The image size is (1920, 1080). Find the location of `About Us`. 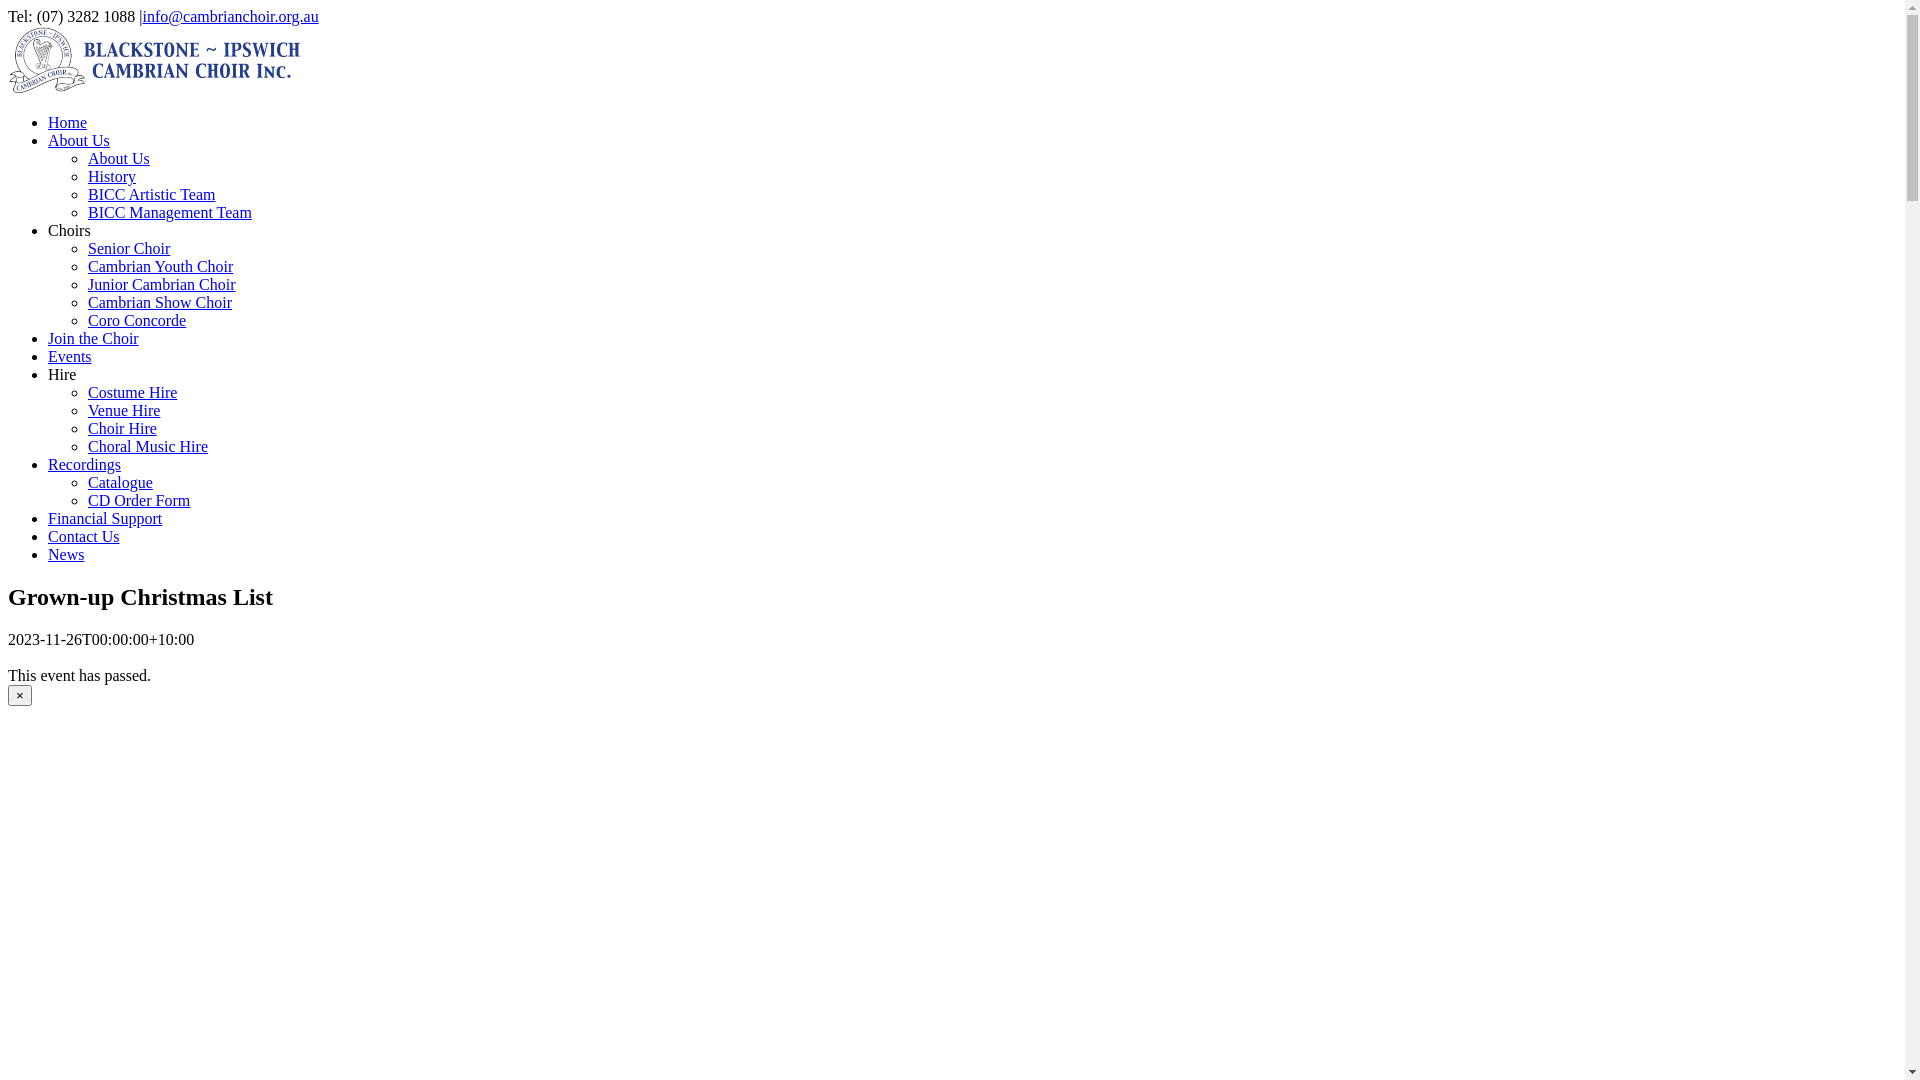

About Us is located at coordinates (119, 158).